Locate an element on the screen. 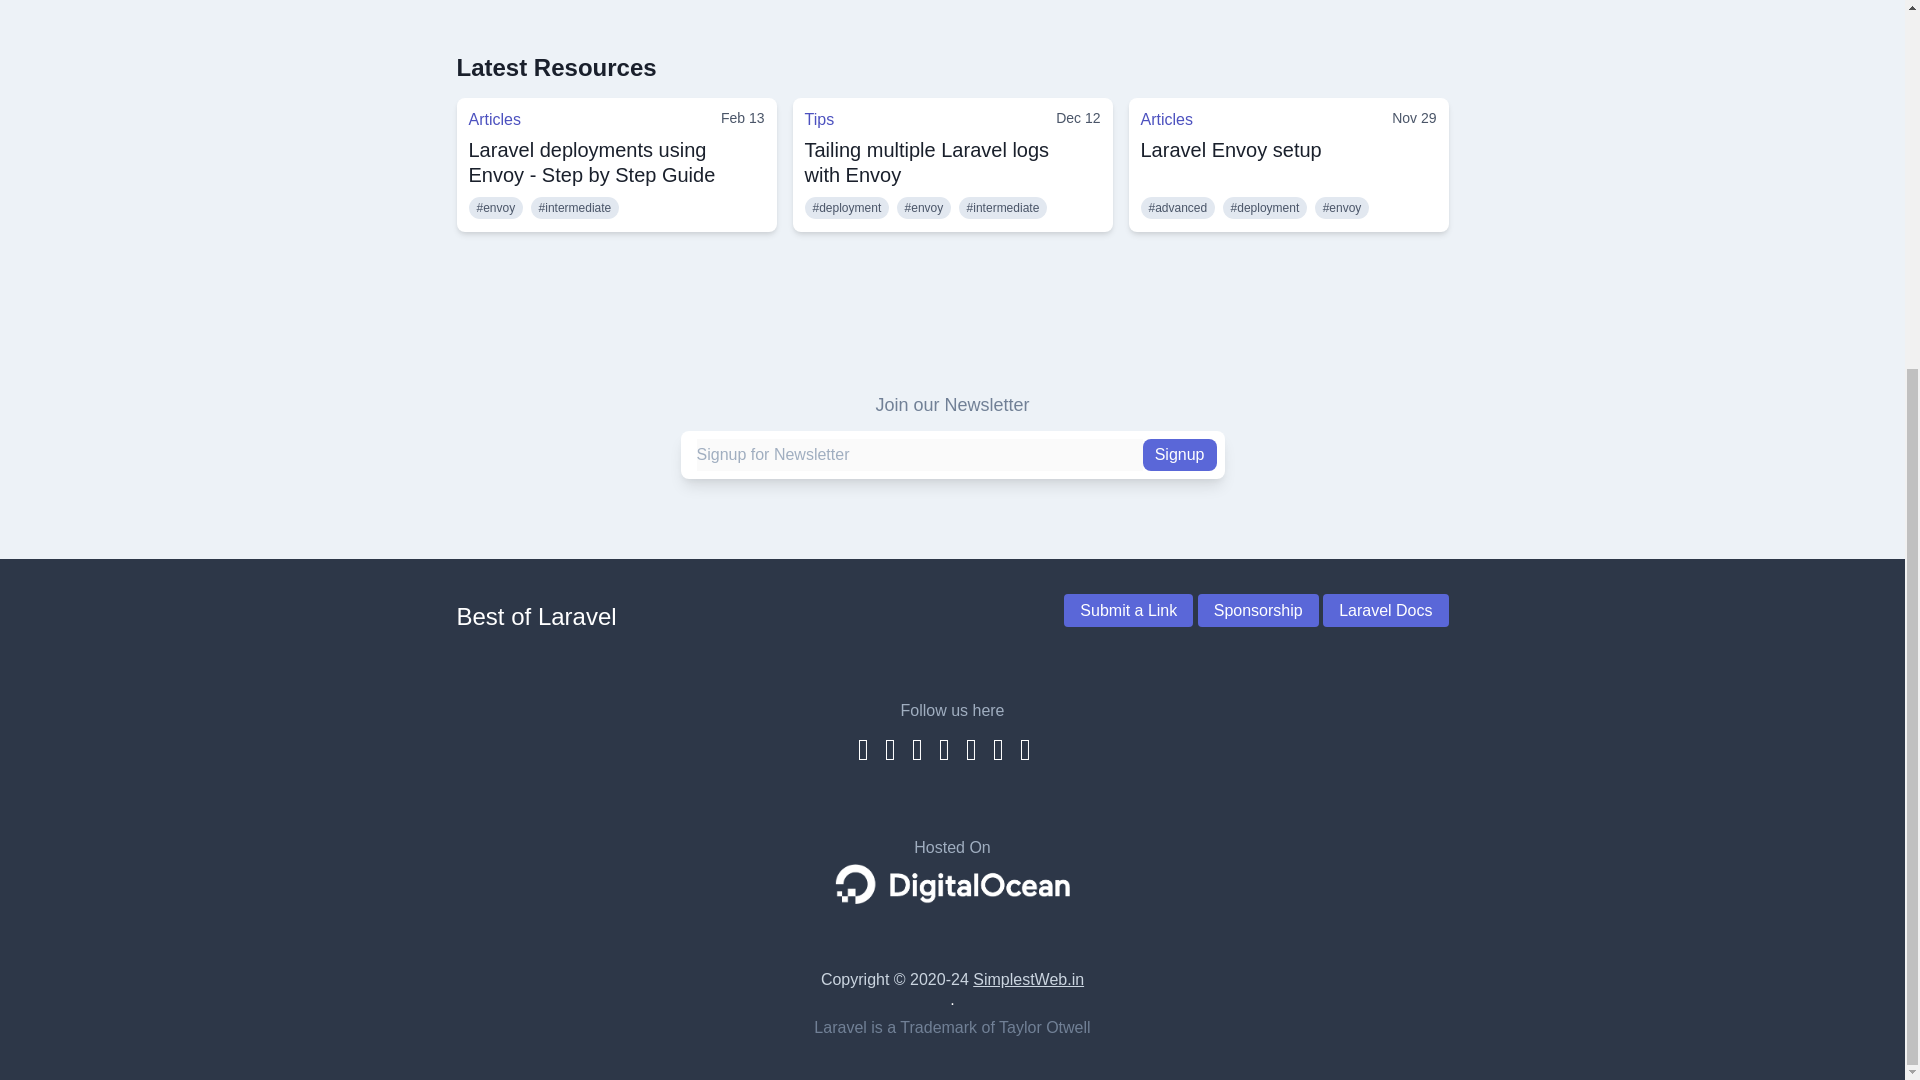 This screenshot has height=1080, width=1920. Laravel Envoy setup is located at coordinates (1230, 150).